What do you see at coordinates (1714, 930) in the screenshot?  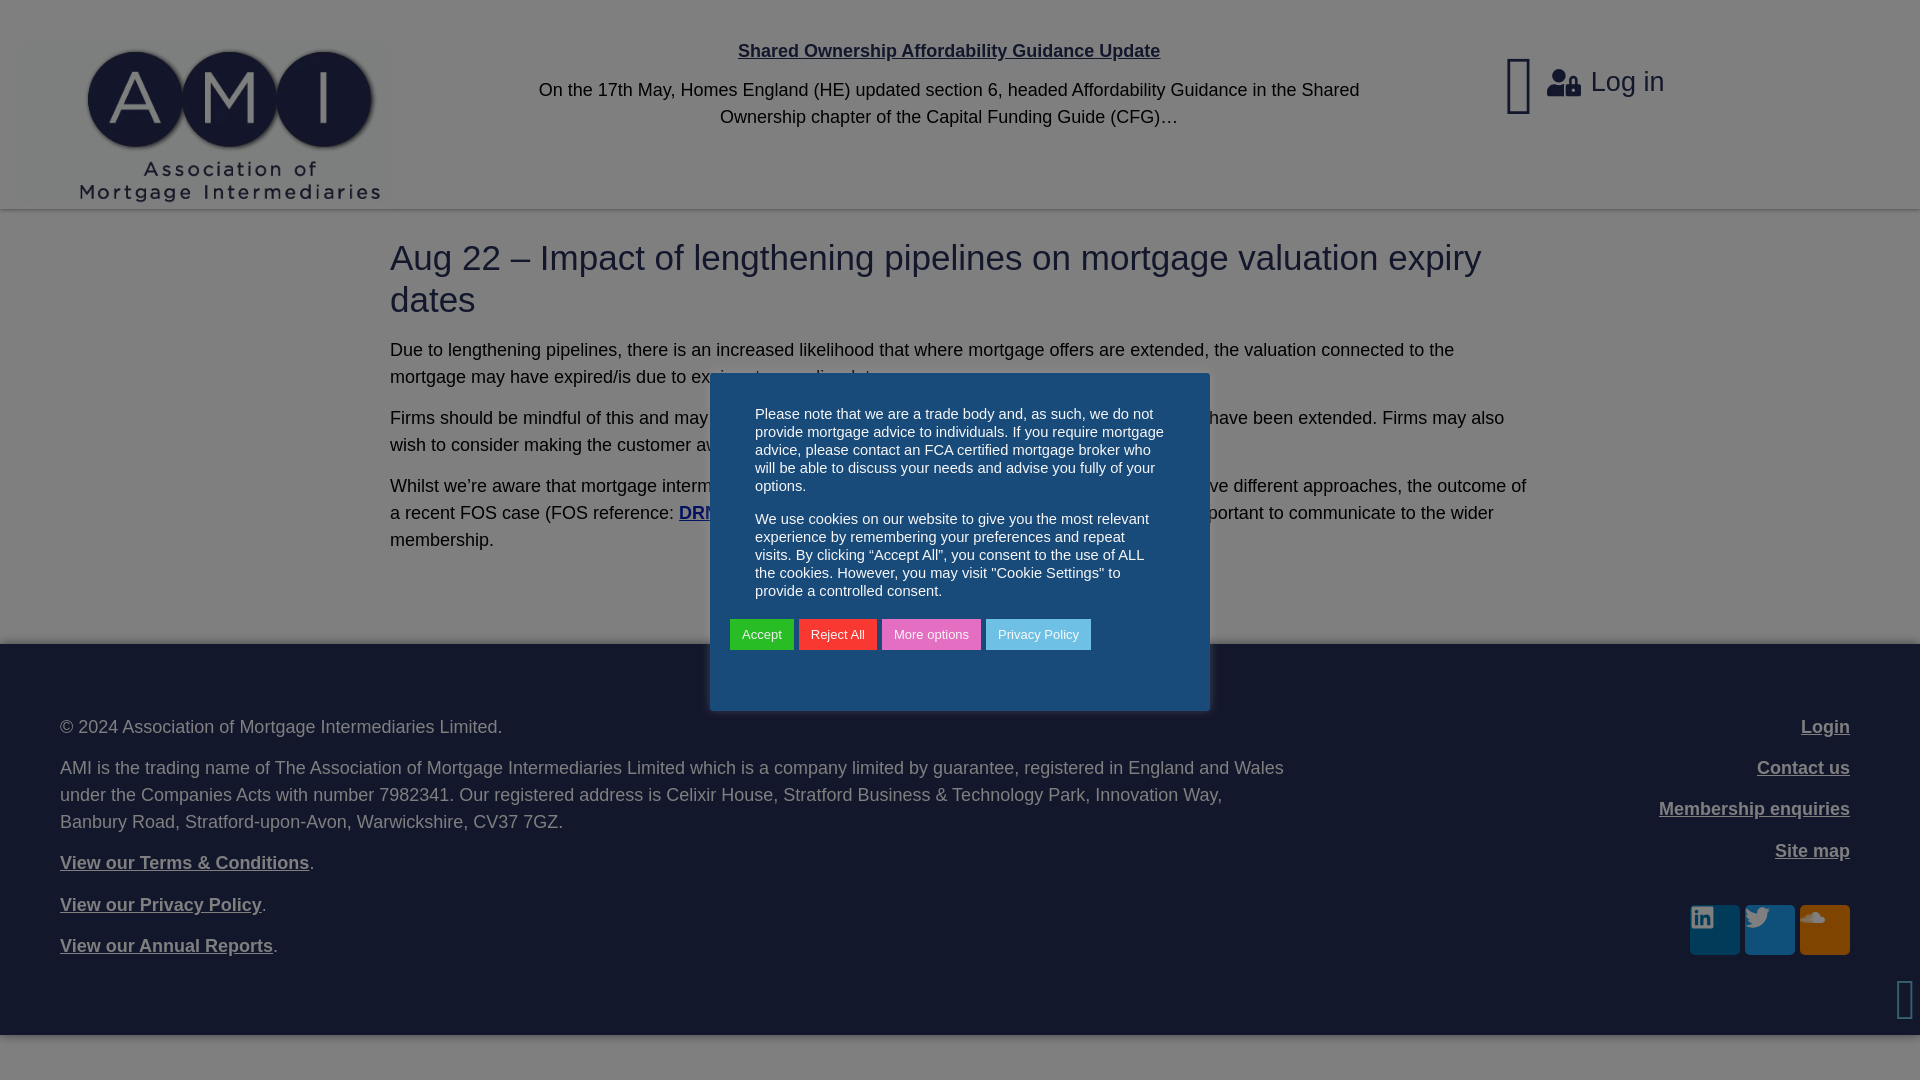 I see `AMI LinkedIn` at bounding box center [1714, 930].